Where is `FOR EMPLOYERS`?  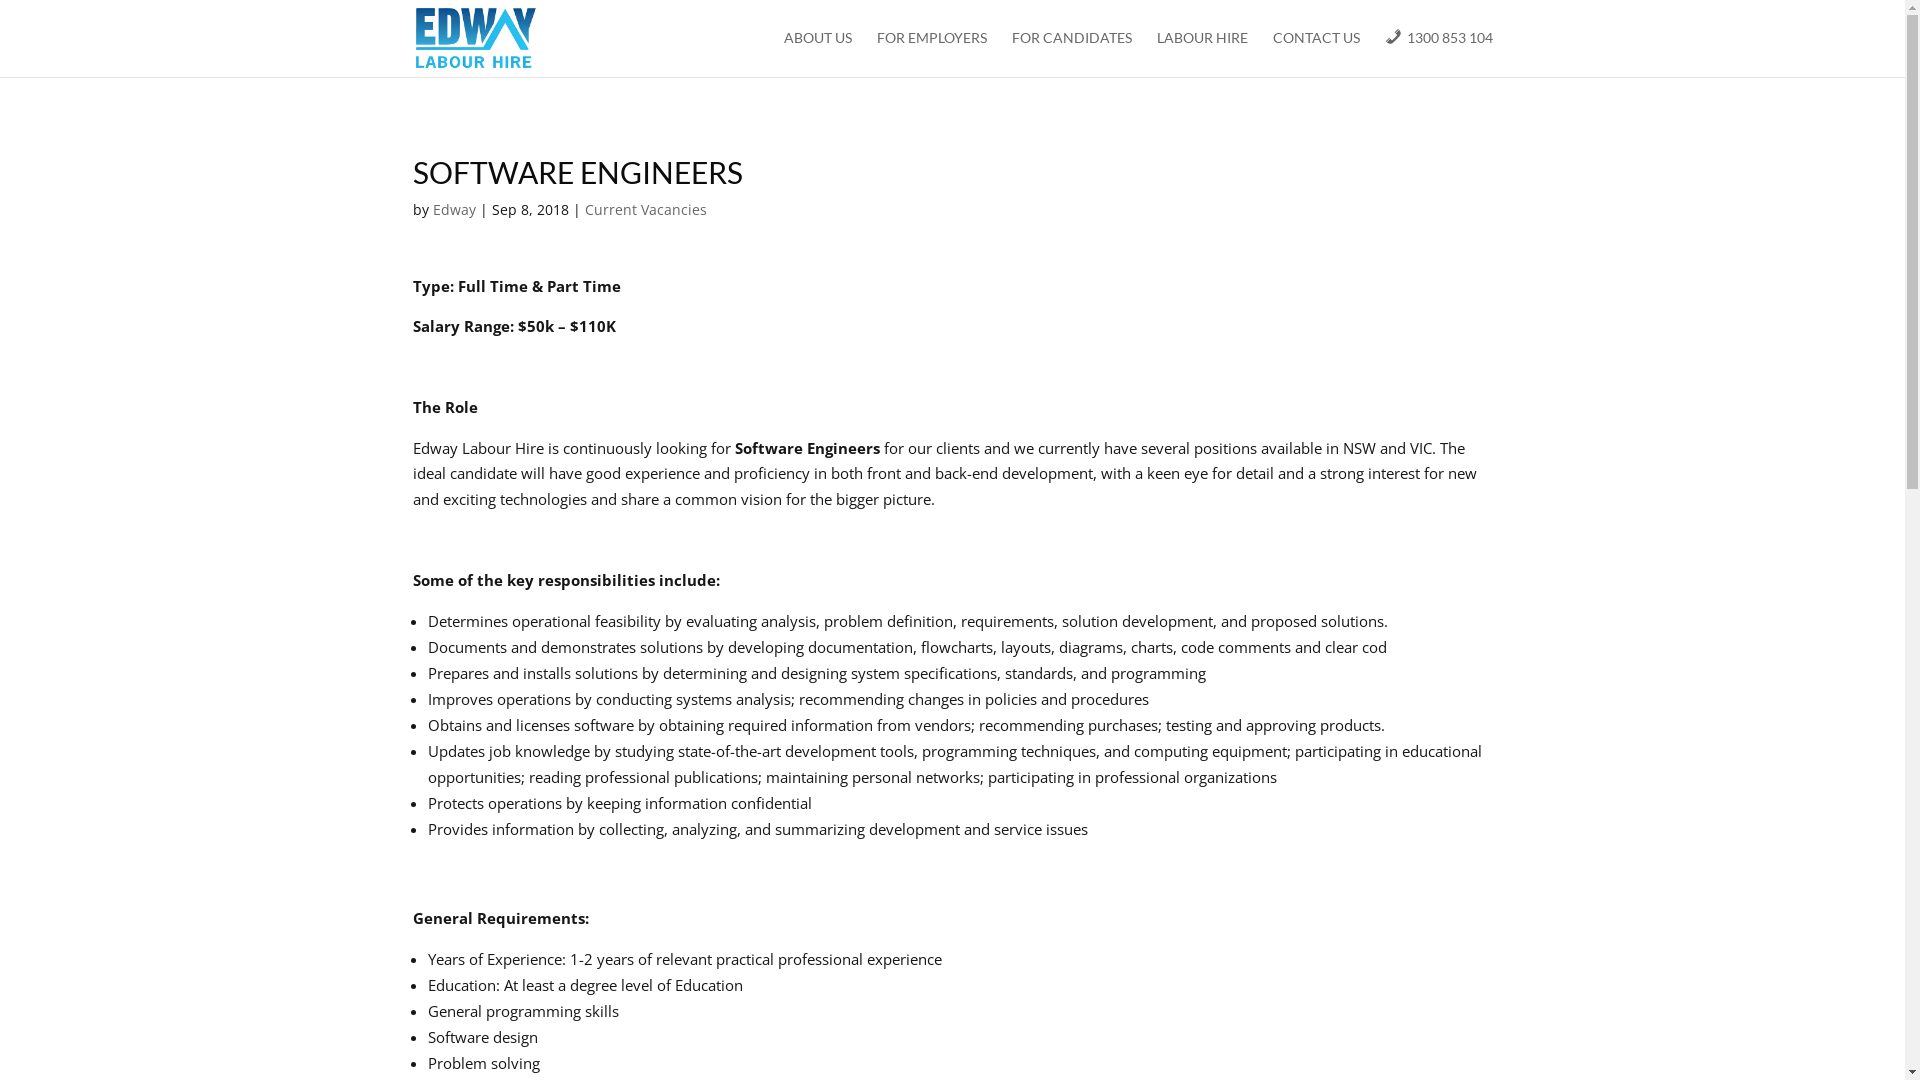 FOR EMPLOYERS is located at coordinates (932, 54).